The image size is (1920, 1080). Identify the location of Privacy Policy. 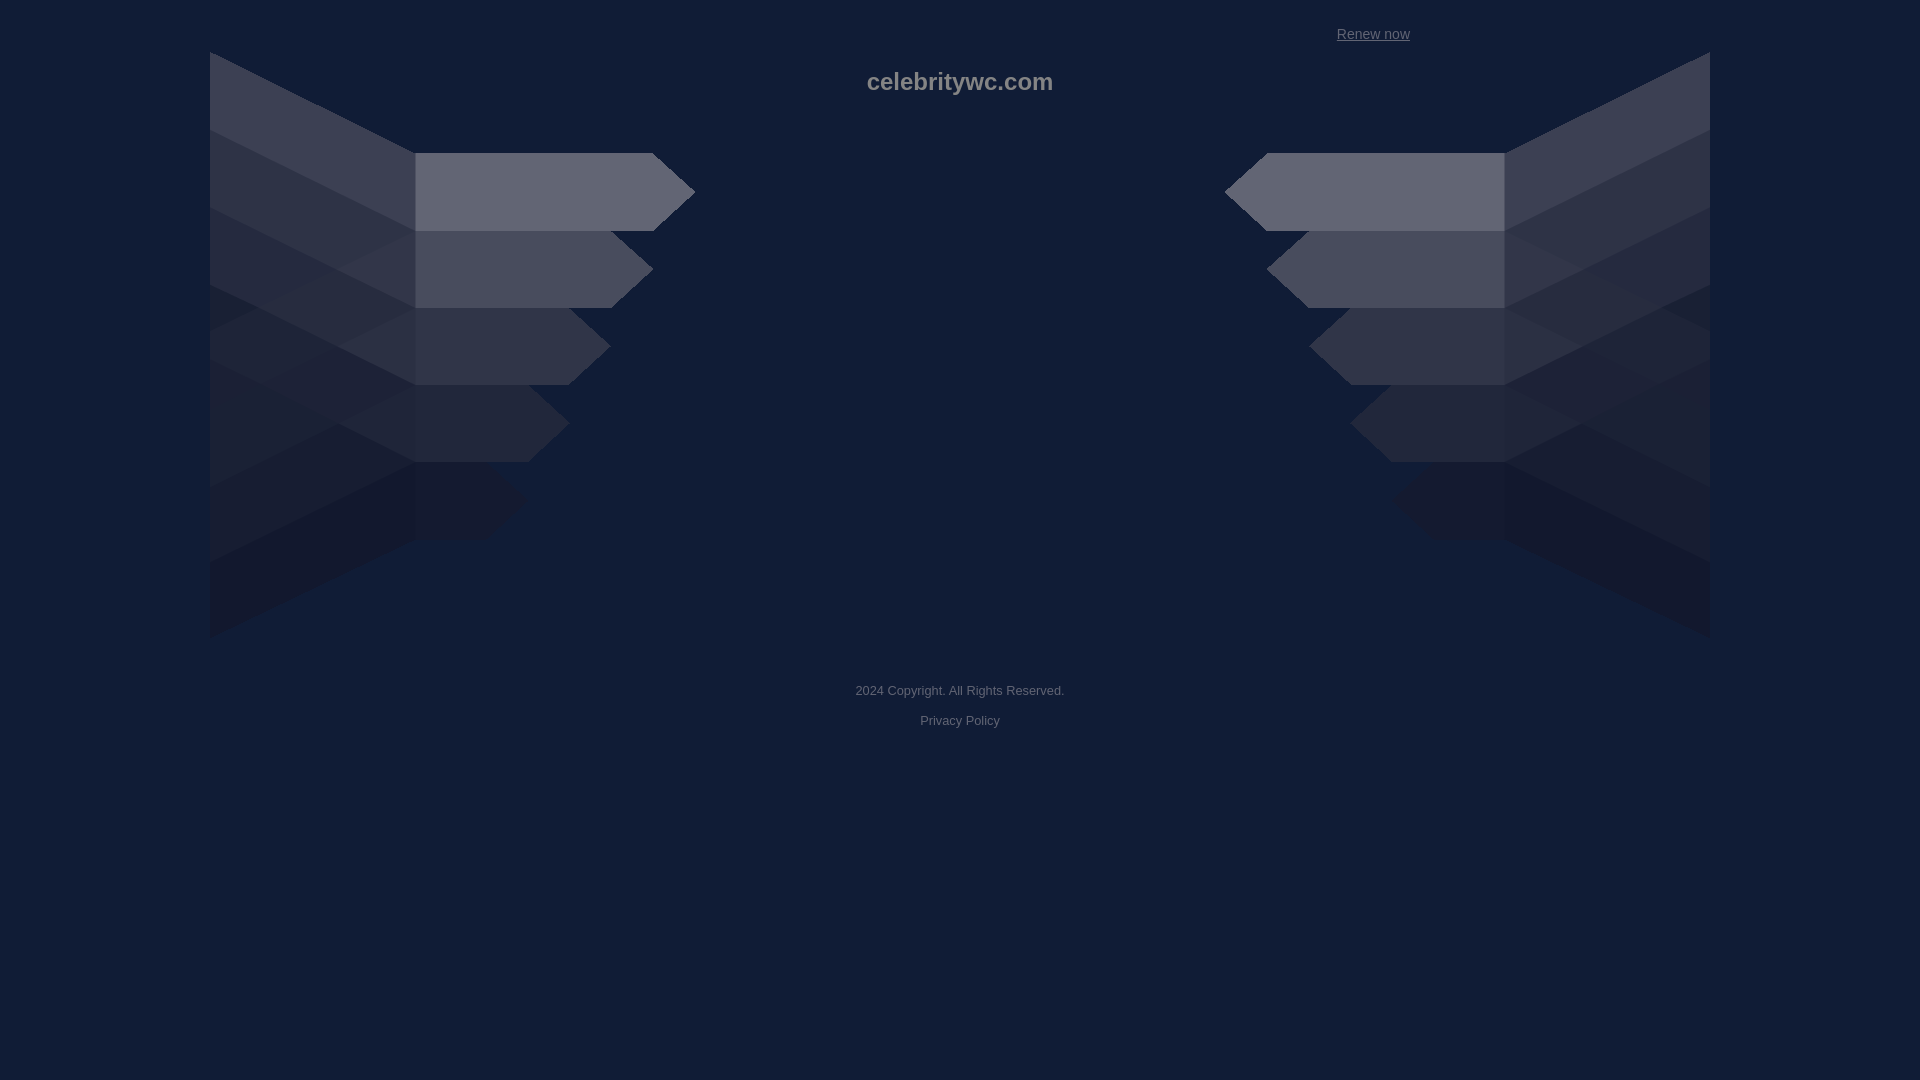
(960, 720).